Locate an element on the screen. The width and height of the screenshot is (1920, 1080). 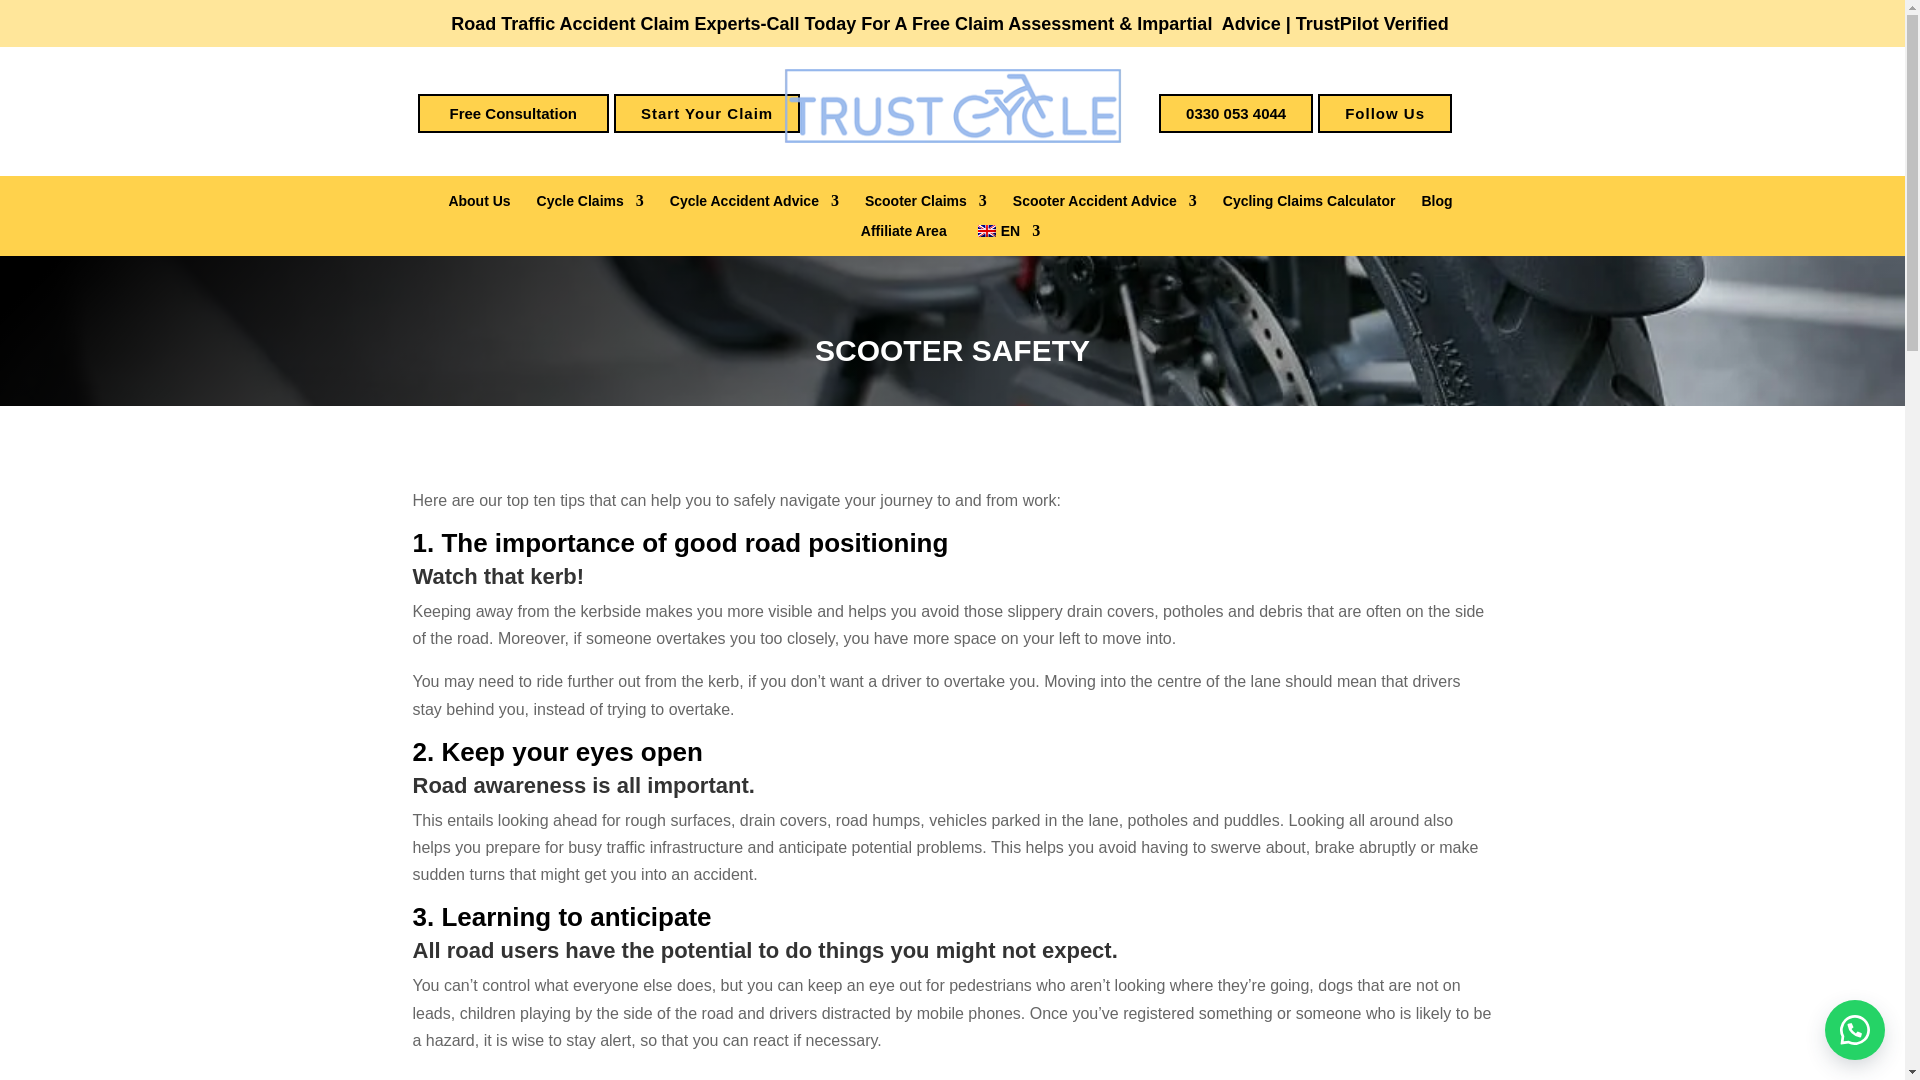
Scooter Accident Advice is located at coordinates (1104, 205).